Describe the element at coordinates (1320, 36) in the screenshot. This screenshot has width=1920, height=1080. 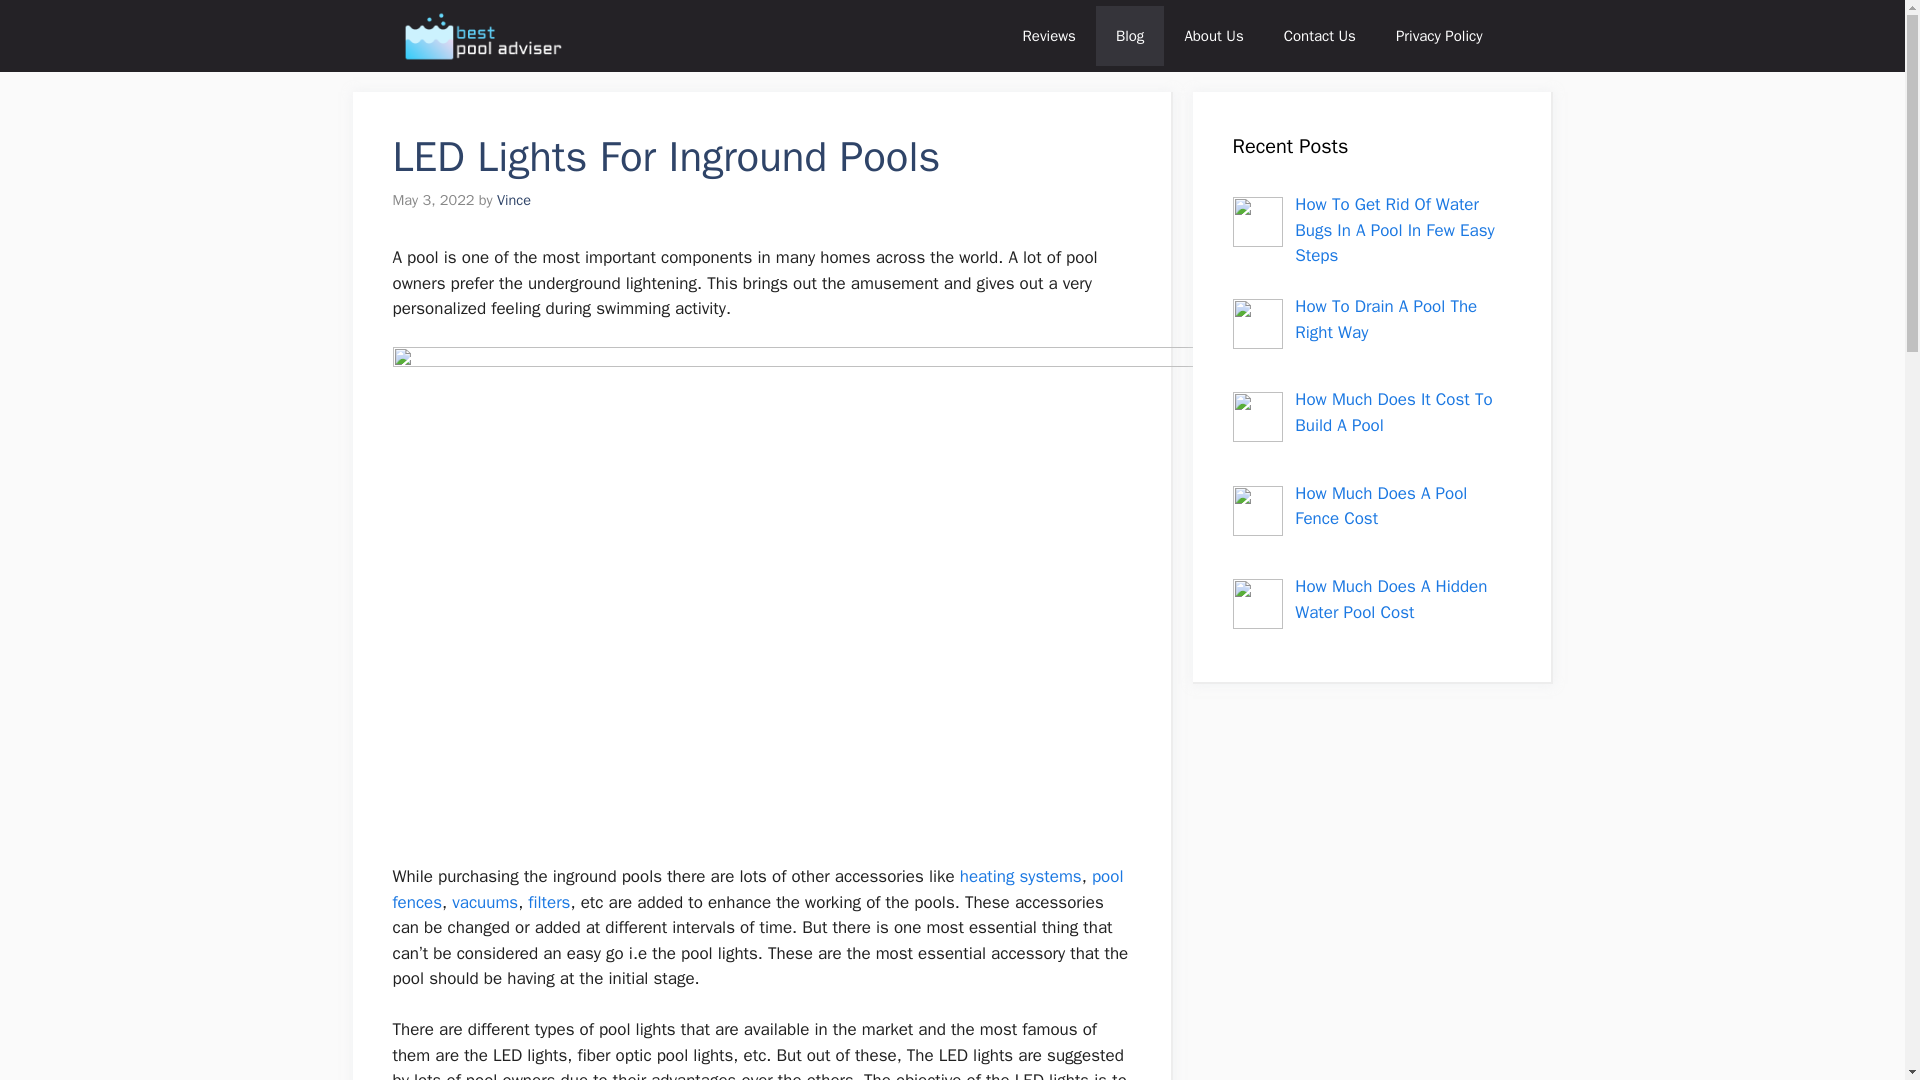
I see `Contact Us` at that location.